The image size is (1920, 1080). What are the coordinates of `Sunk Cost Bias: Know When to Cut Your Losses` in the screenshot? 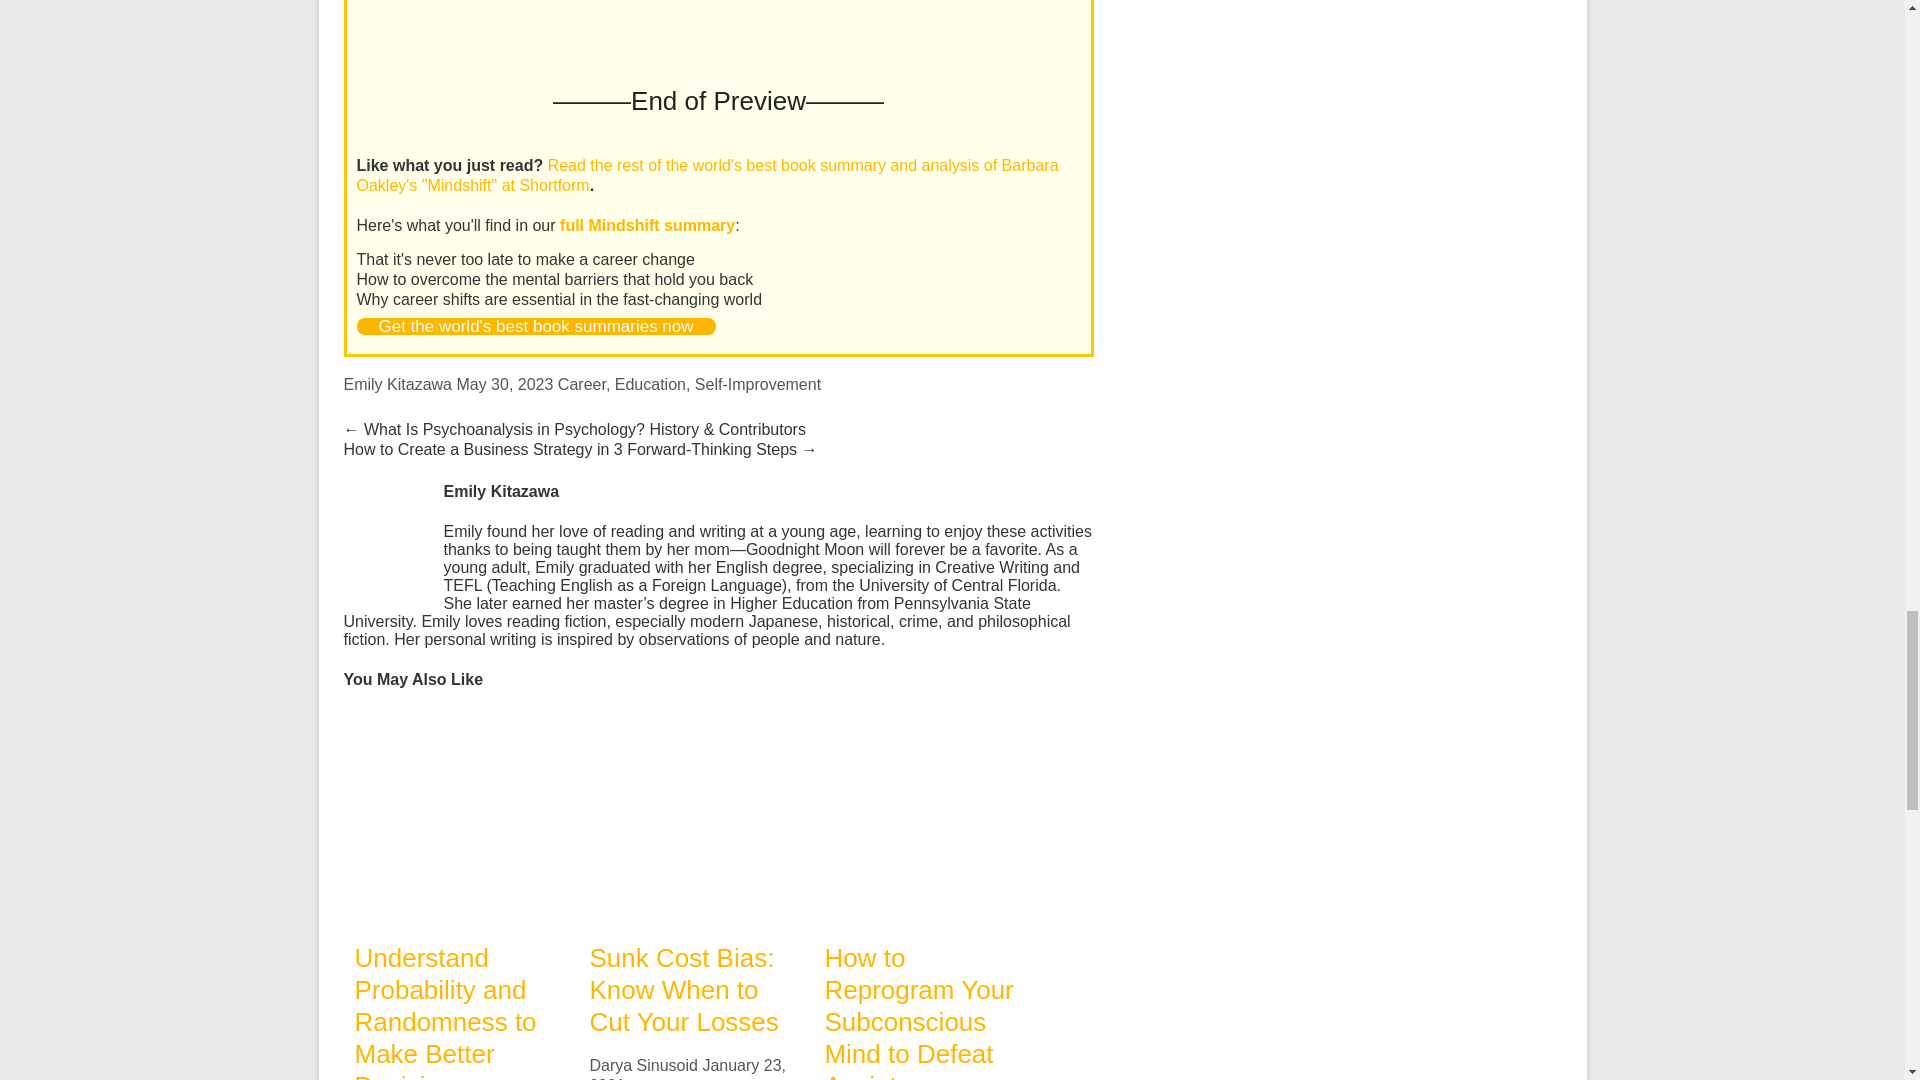 It's located at (696, 817).